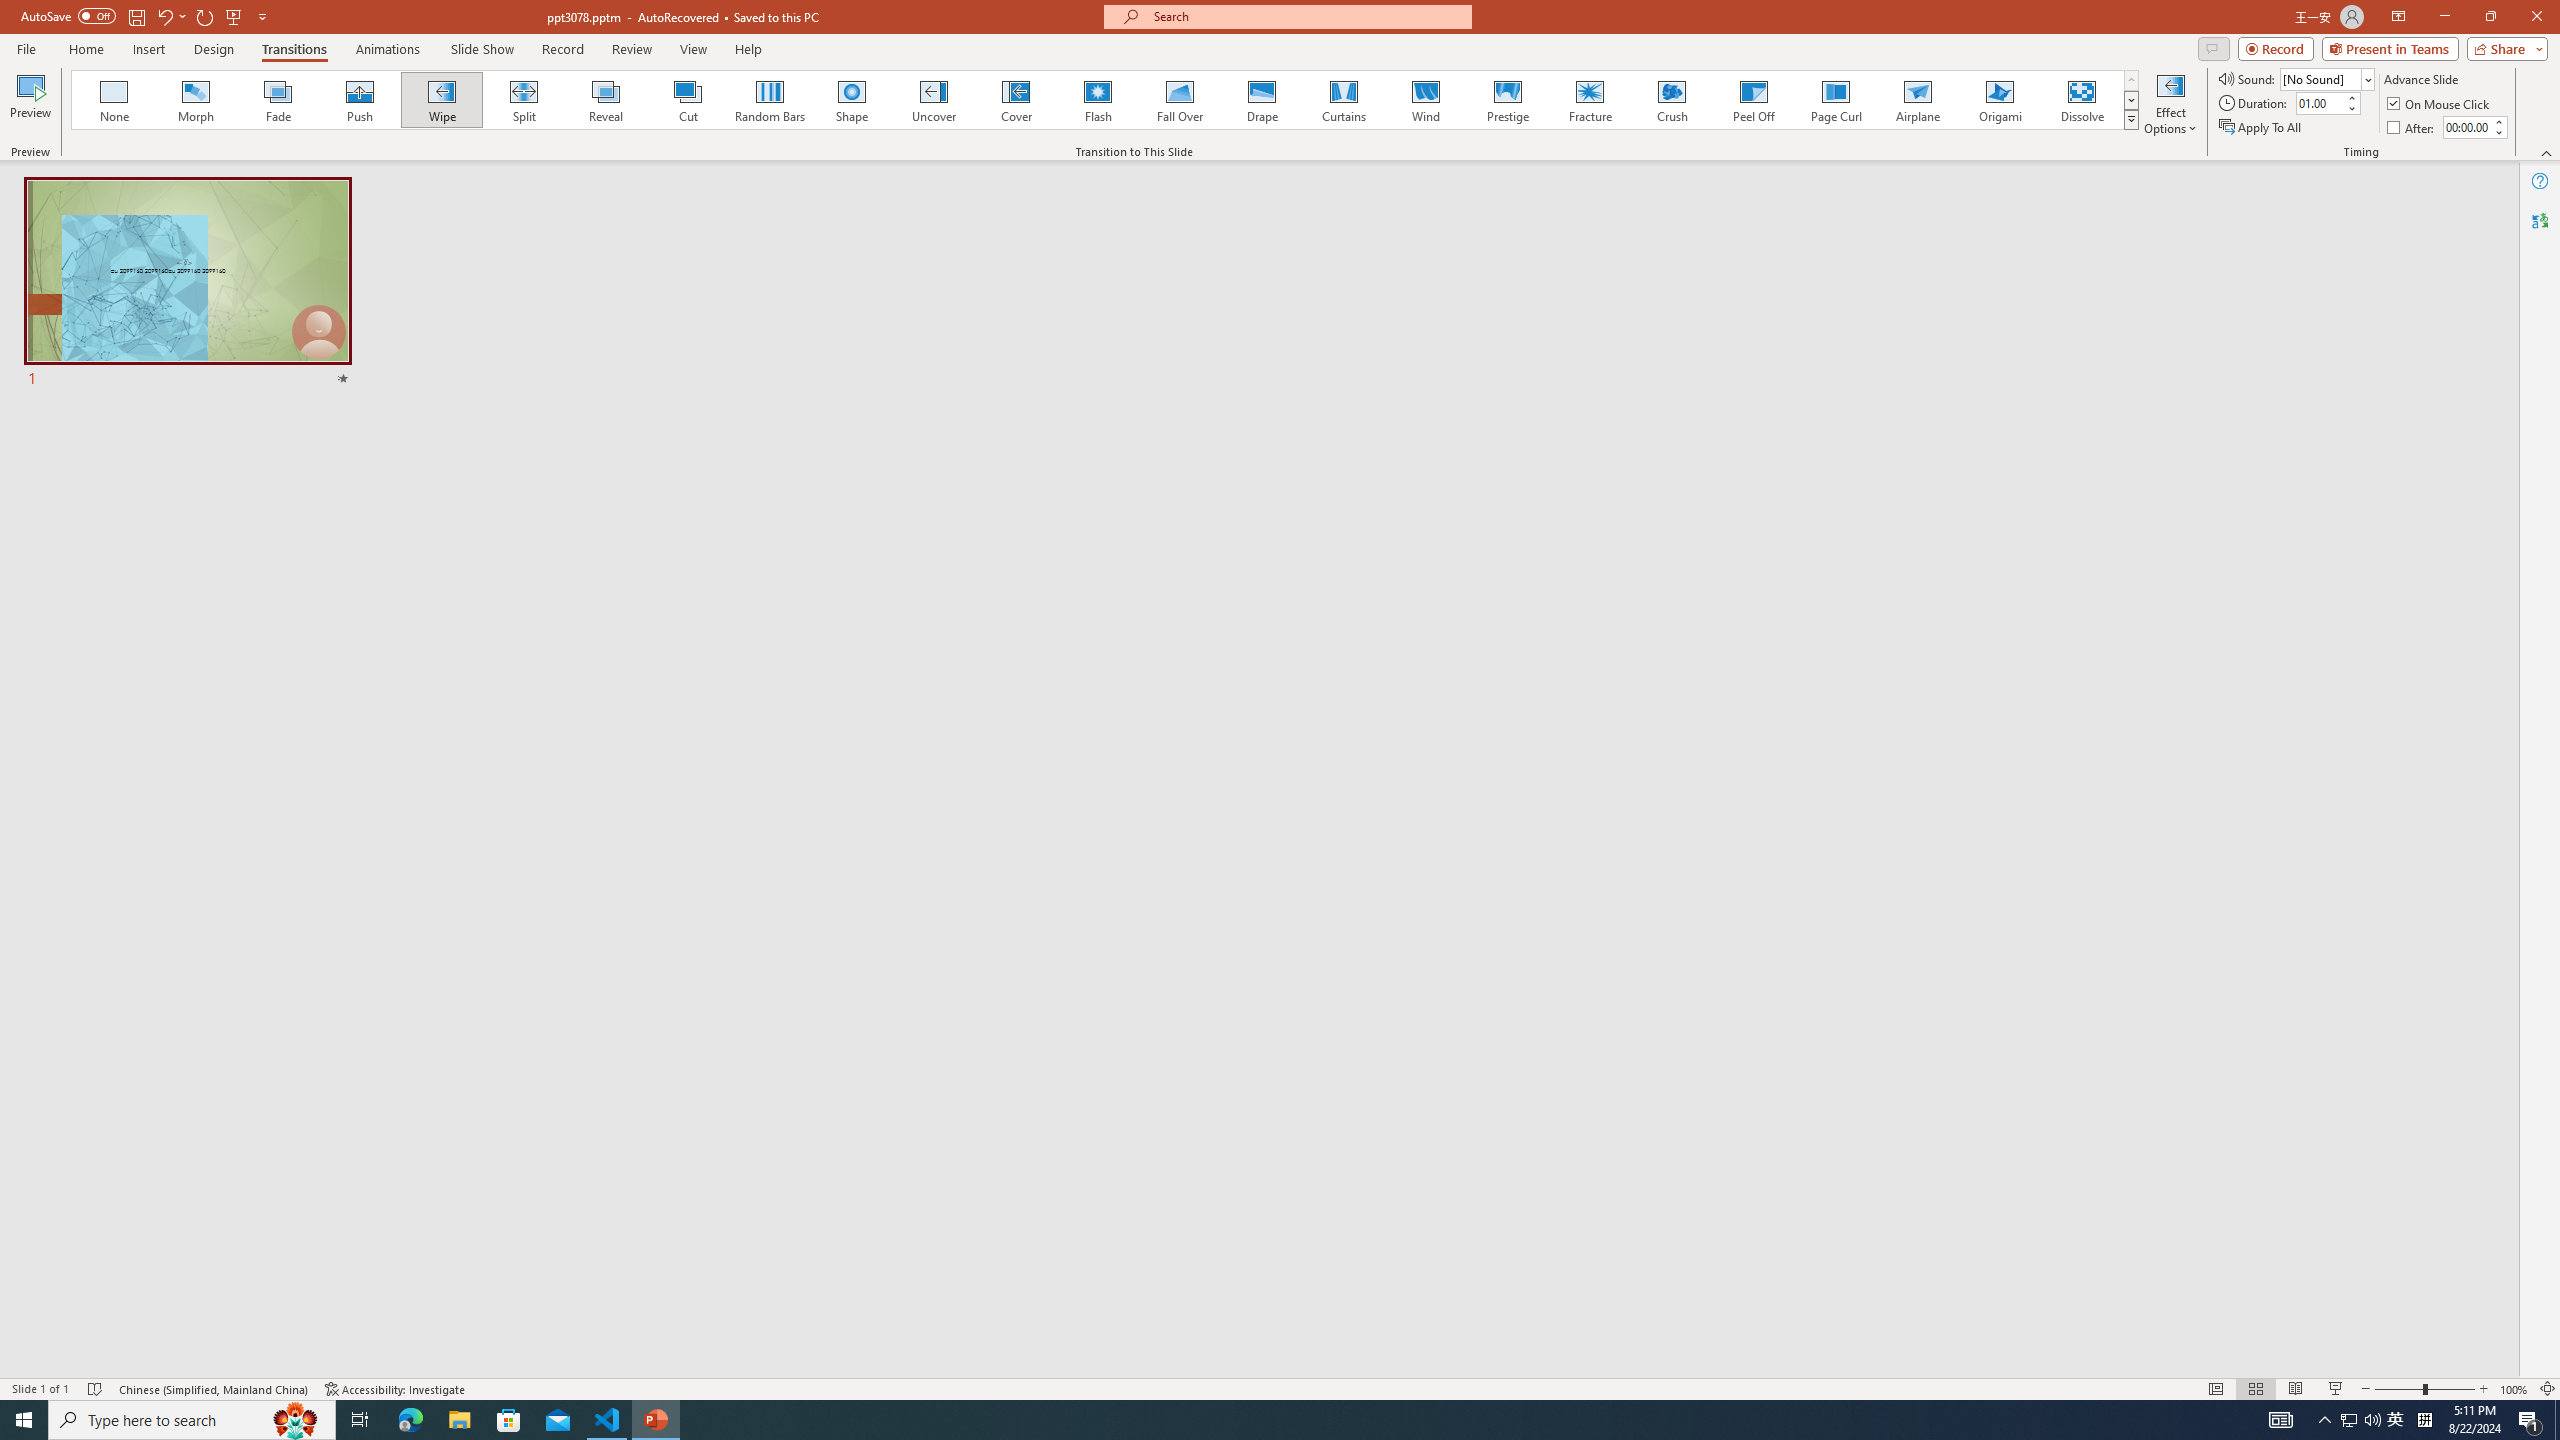 The image size is (2560, 1440). Describe the element at coordinates (2440, 104) in the screenshot. I see `On Mouse Click` at that location.